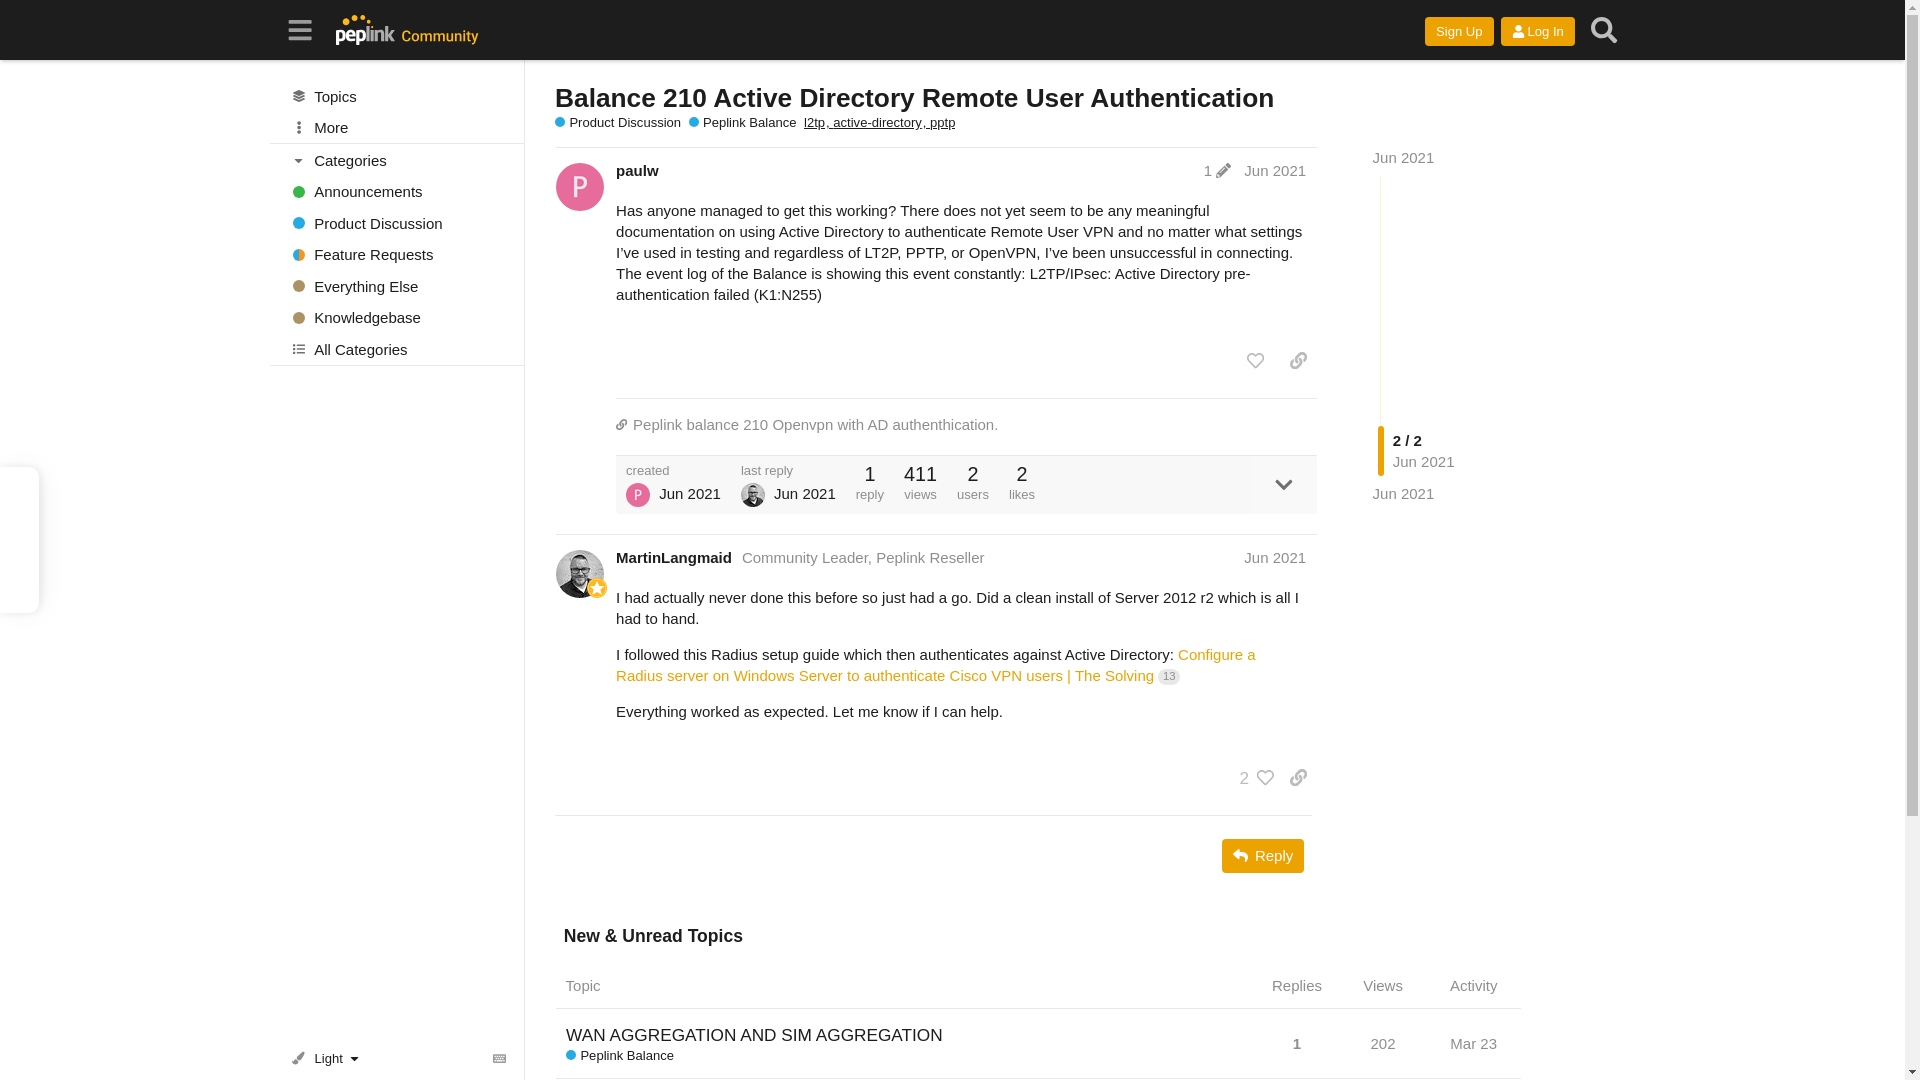  I want to click on All Categories, so click(397, 348).